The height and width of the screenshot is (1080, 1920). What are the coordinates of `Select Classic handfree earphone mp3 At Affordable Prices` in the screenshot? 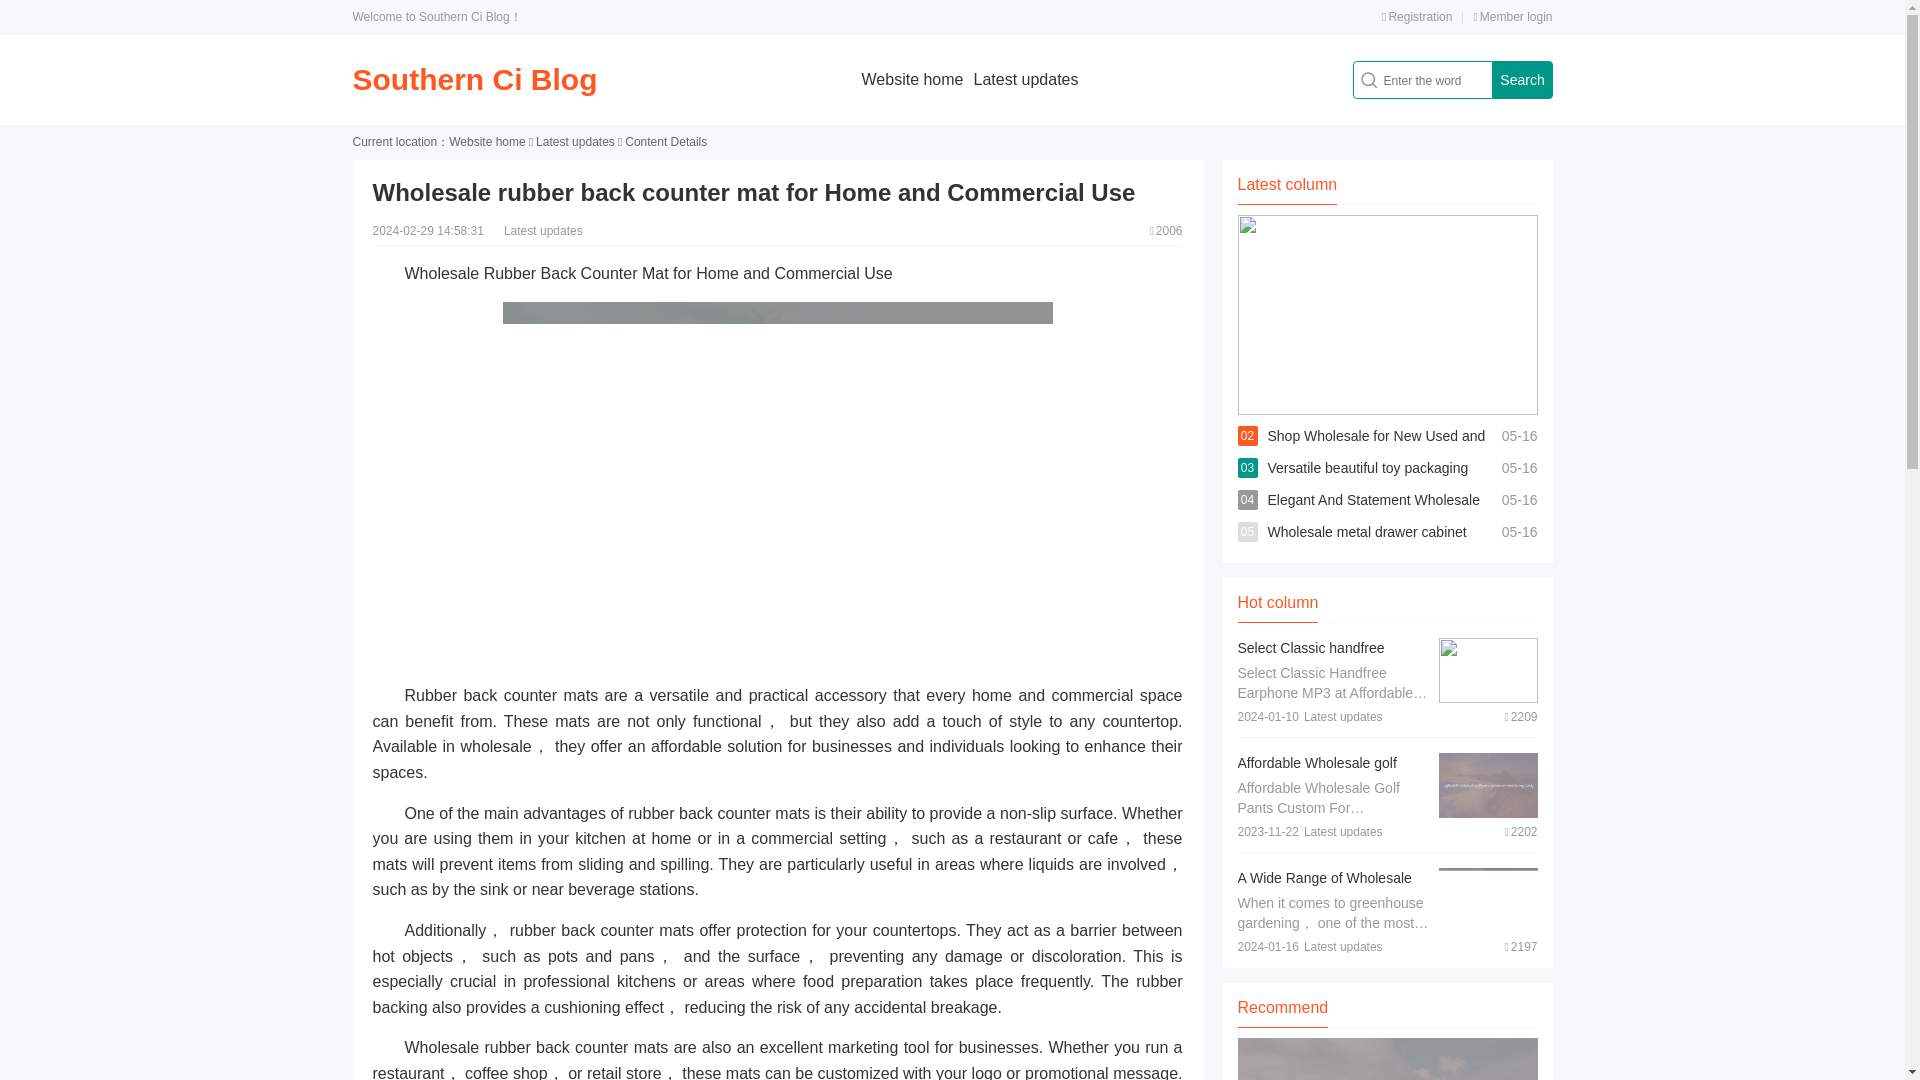 It's located at (1324, 668).